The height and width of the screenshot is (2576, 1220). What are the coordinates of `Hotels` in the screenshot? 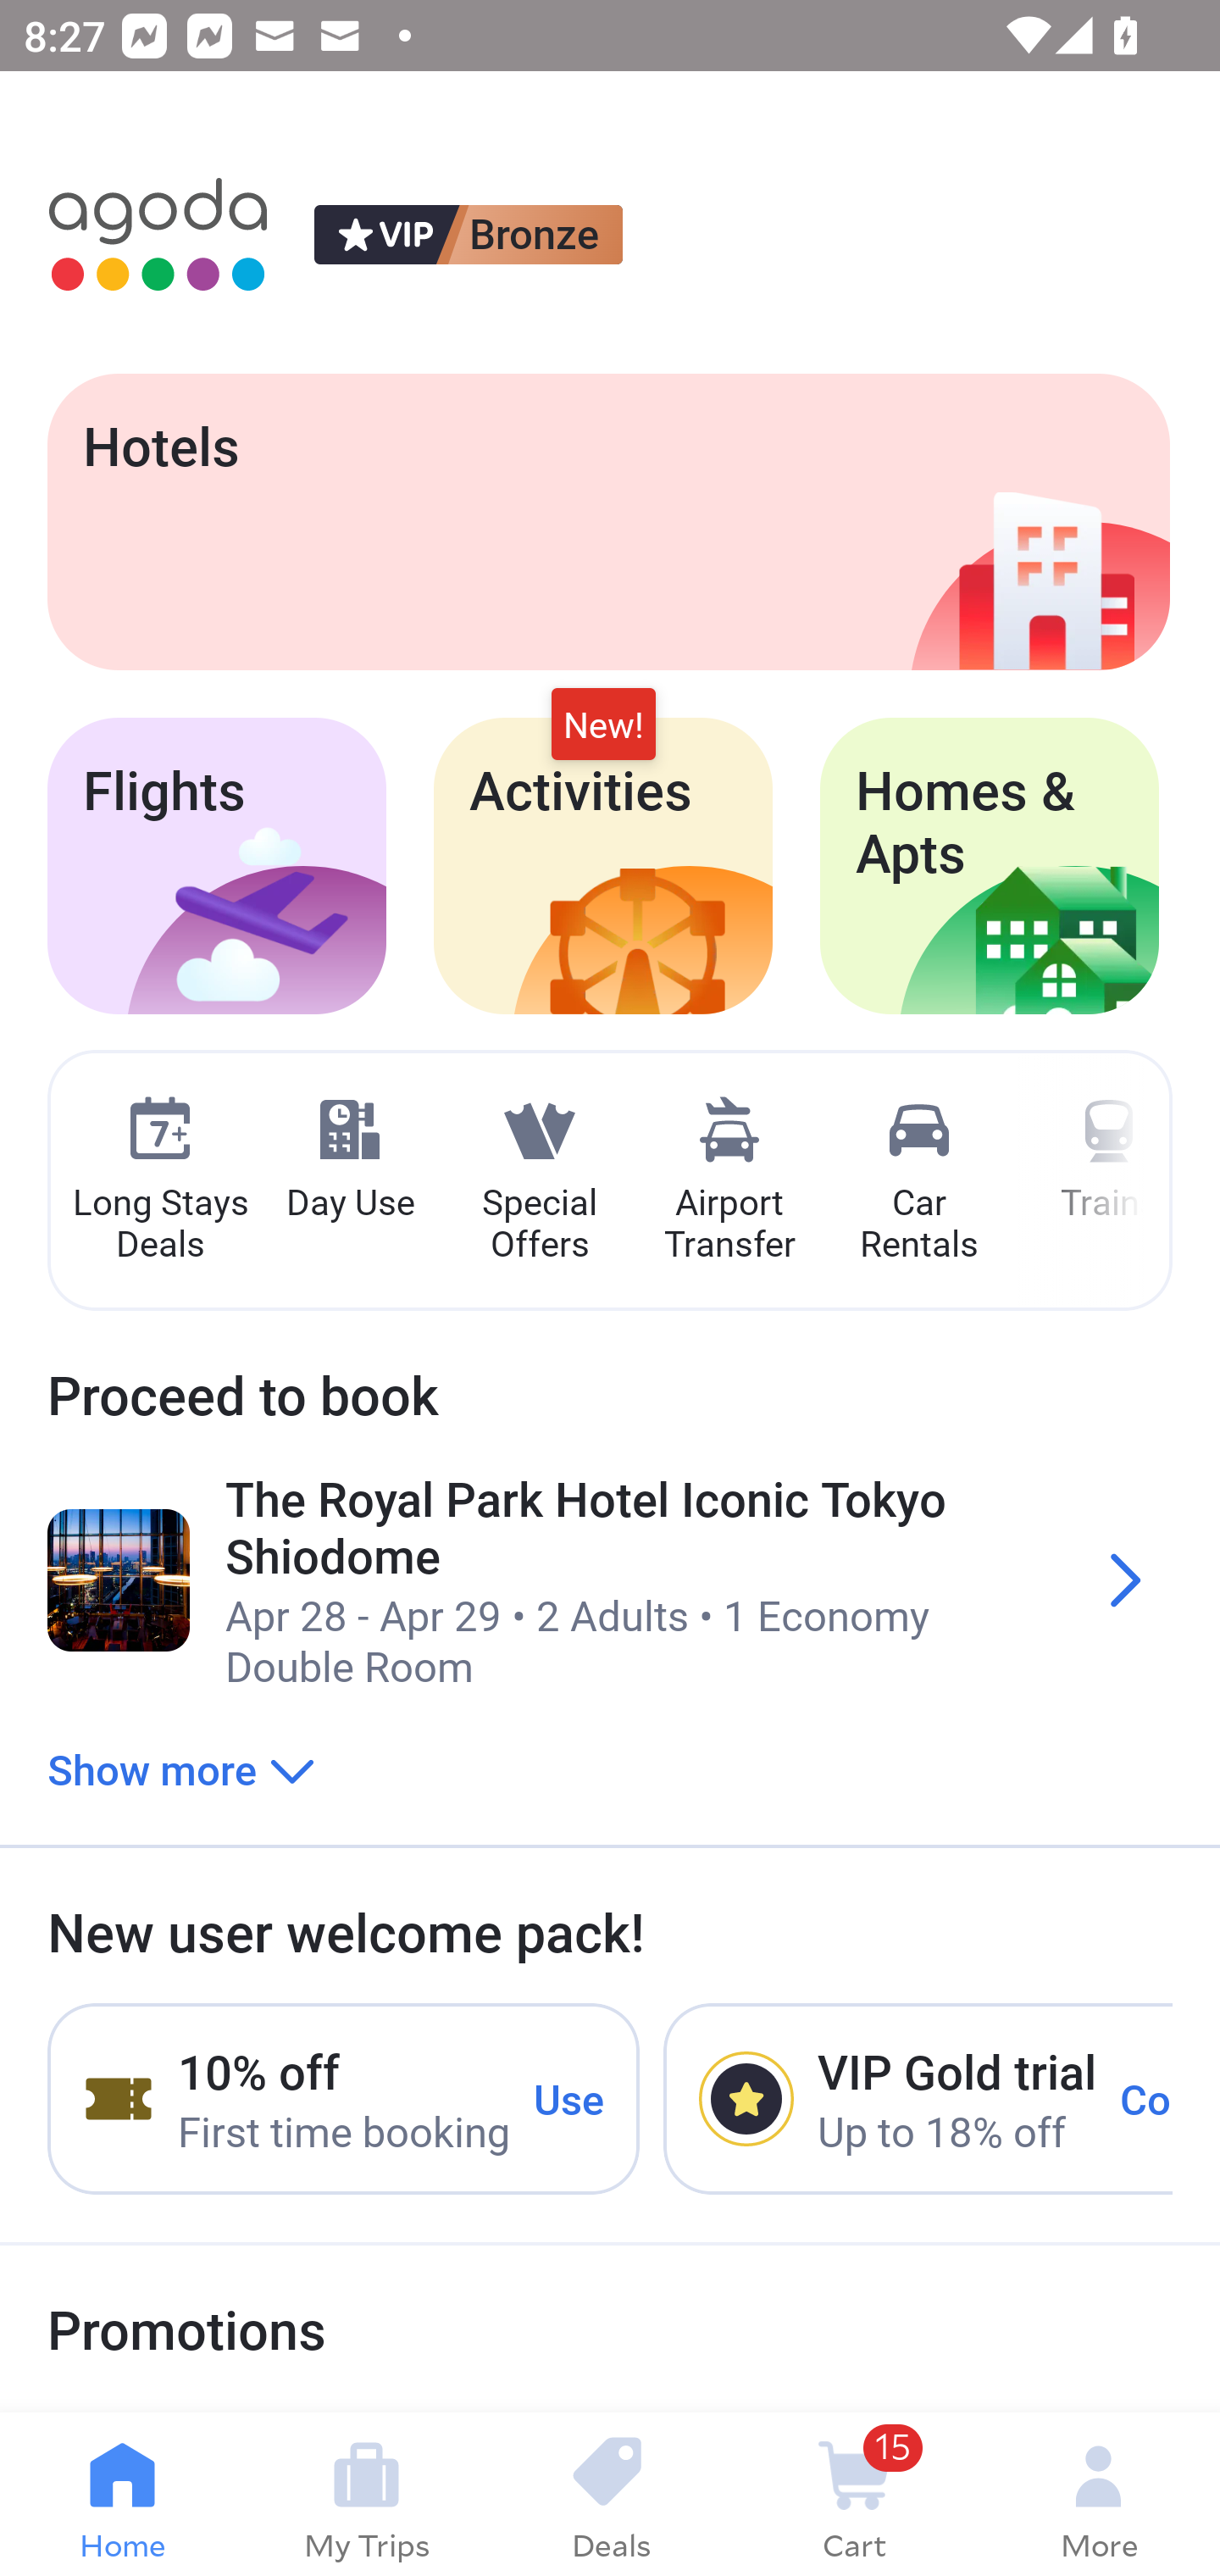 It's located at (608, 521).